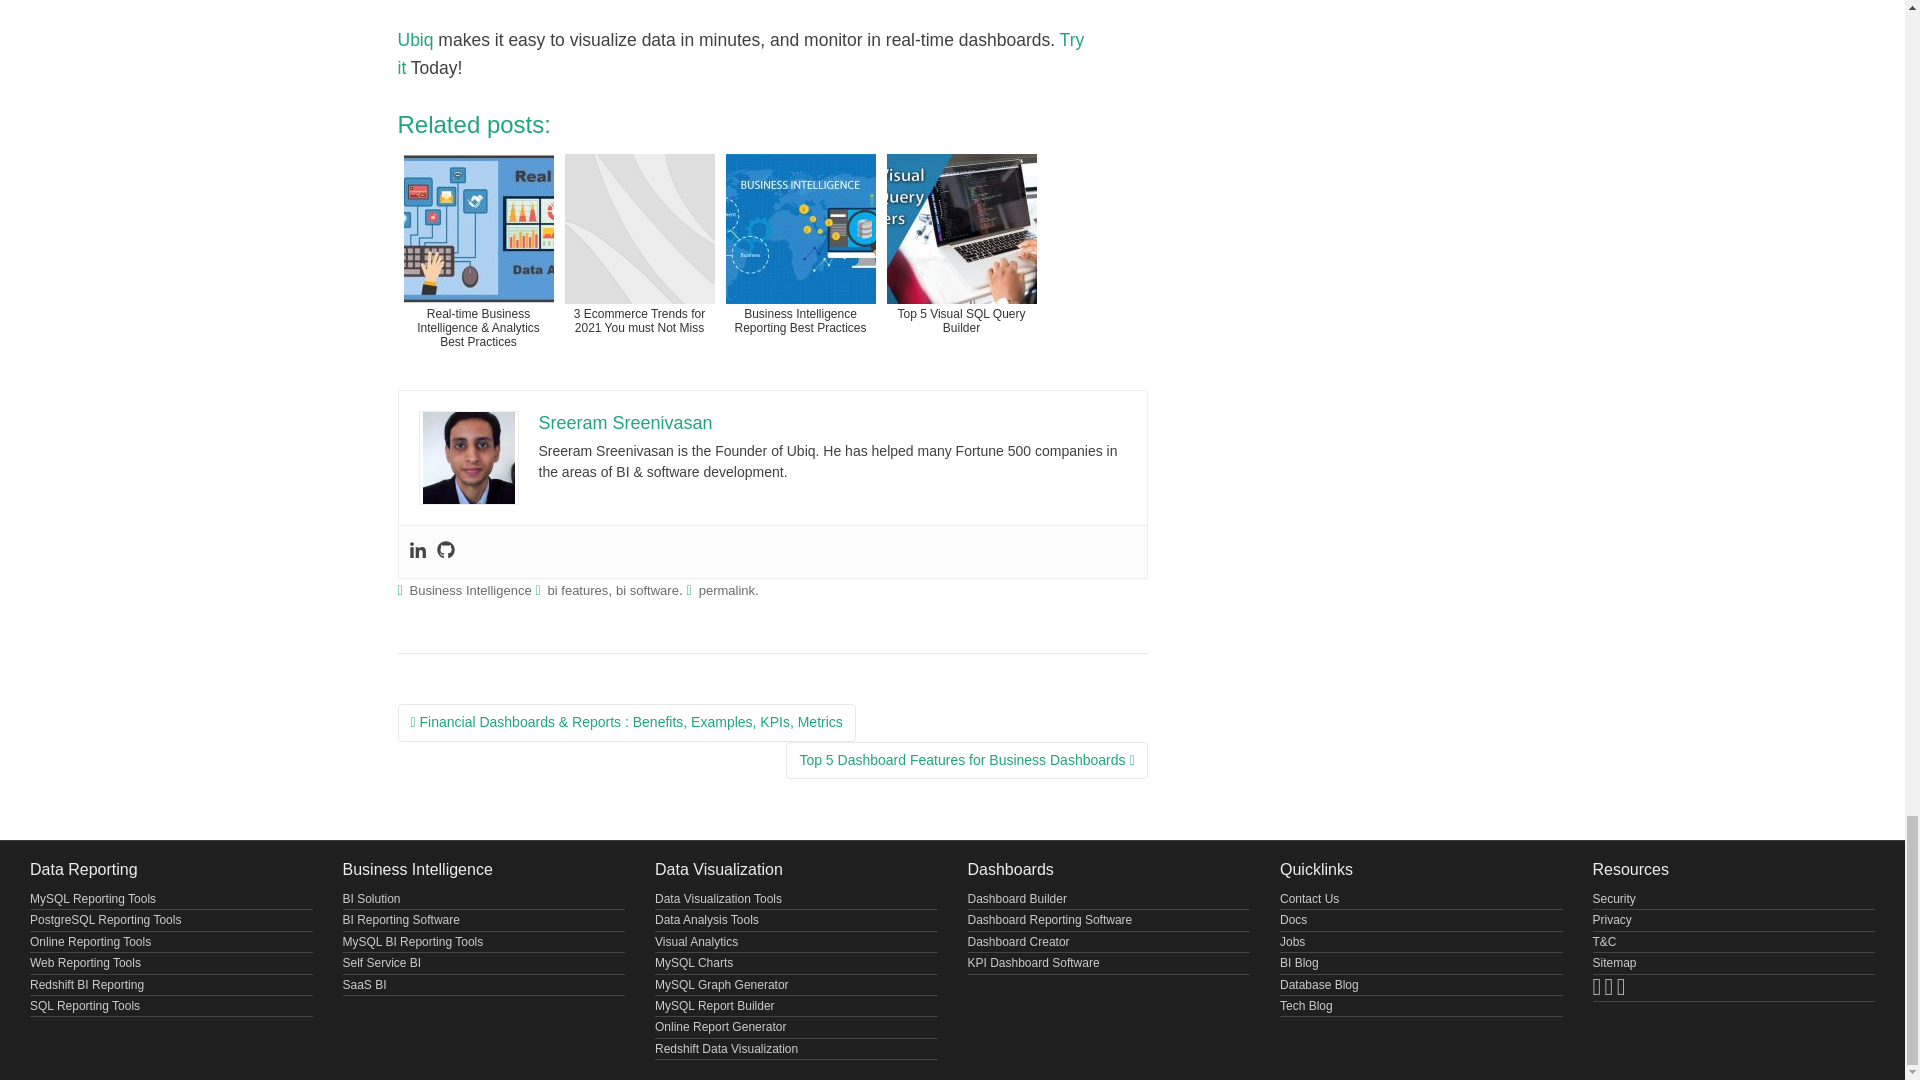  What do you see at coordinates (624, 422) in the screenshot?
I see `Sreeram Sreenivasan` at bounding box center [624, 422].